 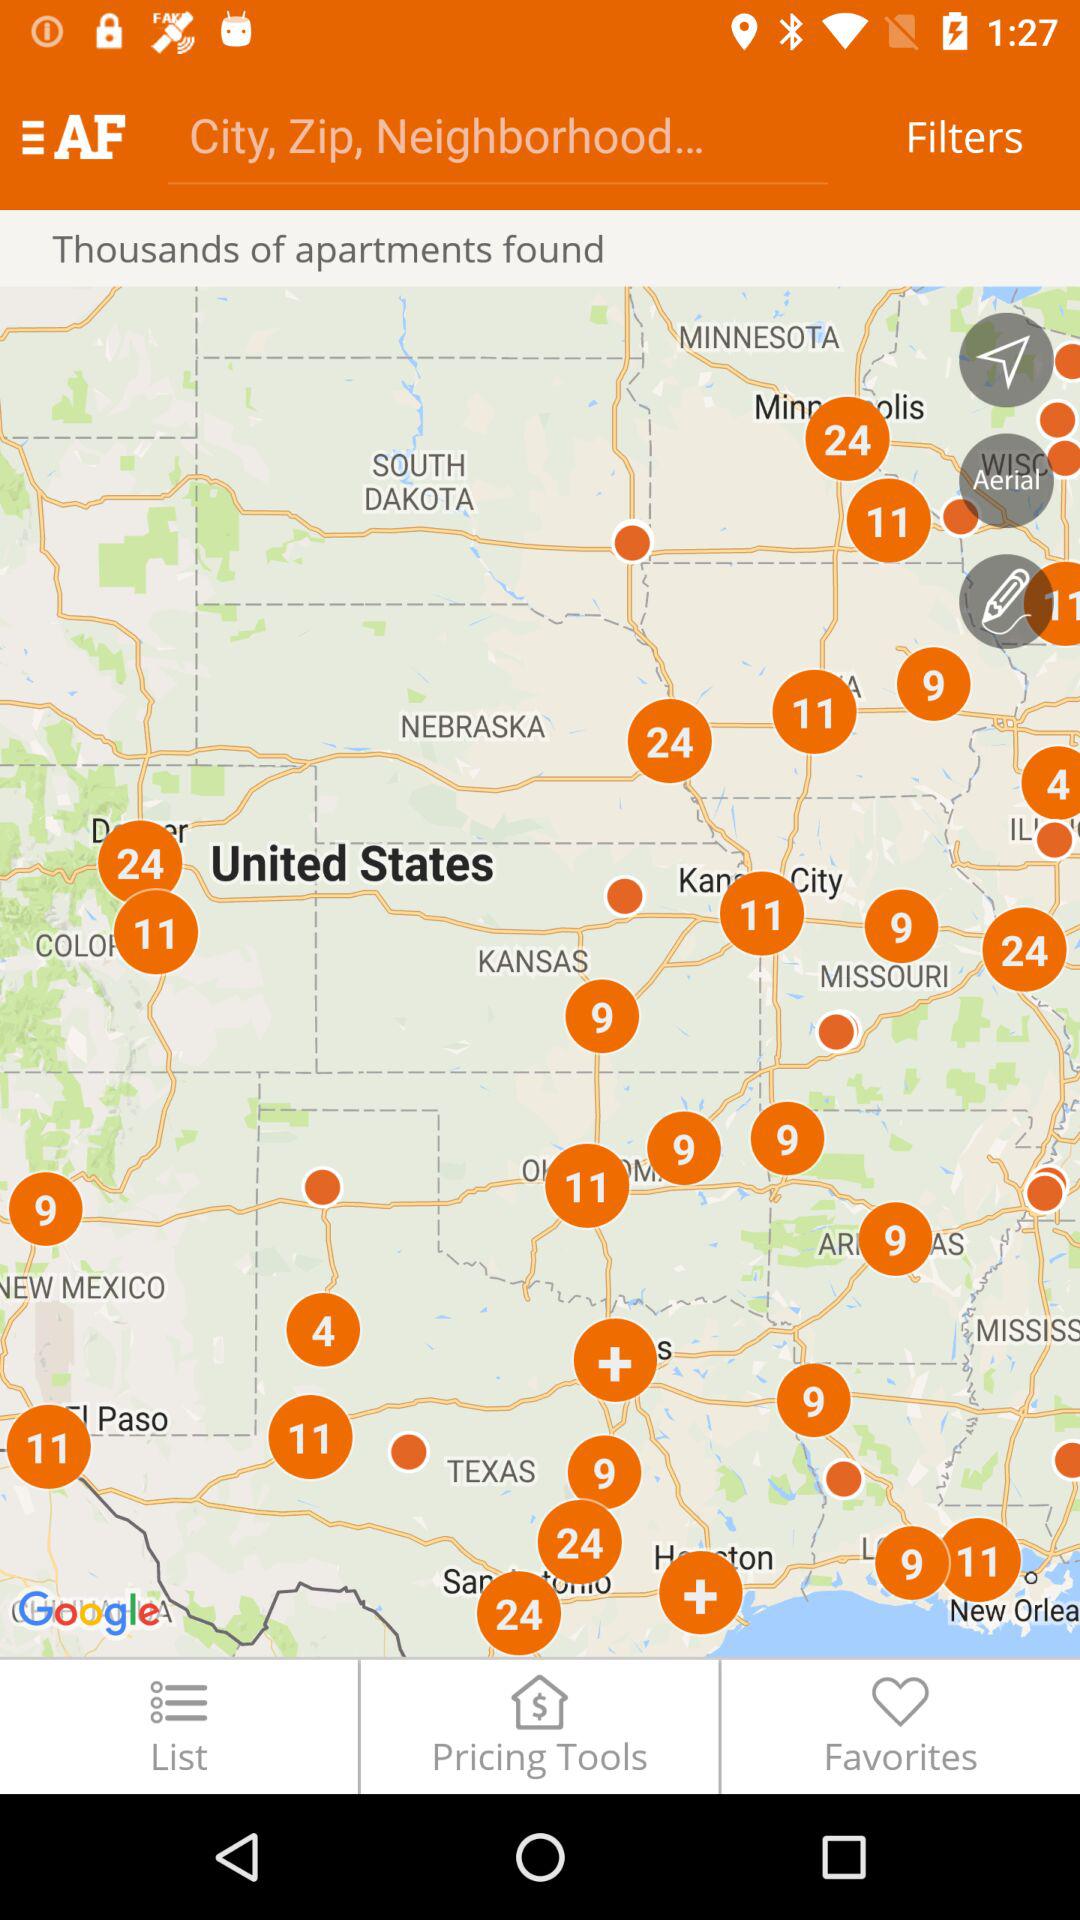 I want to click on selector tool, so click(x=1006, y=360).